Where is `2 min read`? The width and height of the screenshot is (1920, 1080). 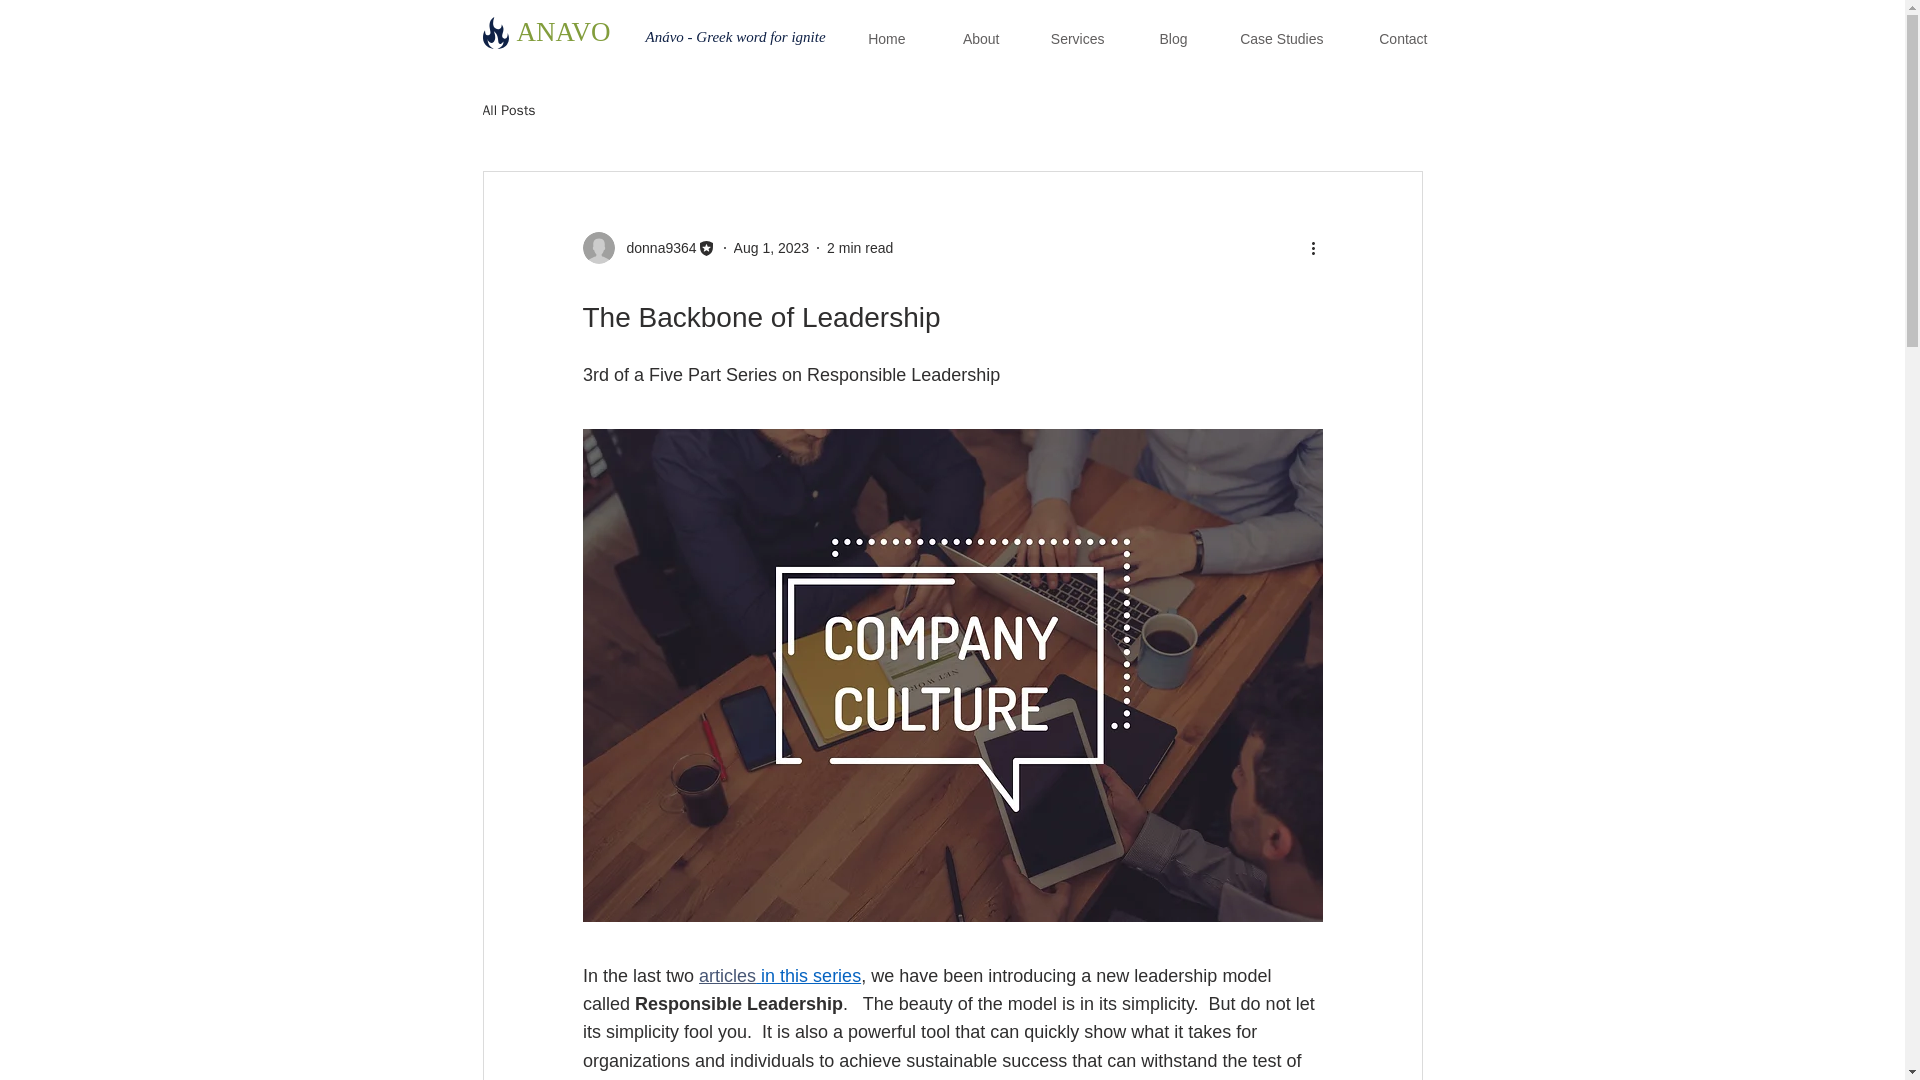 2 min read is located at coordinates (860, 247).